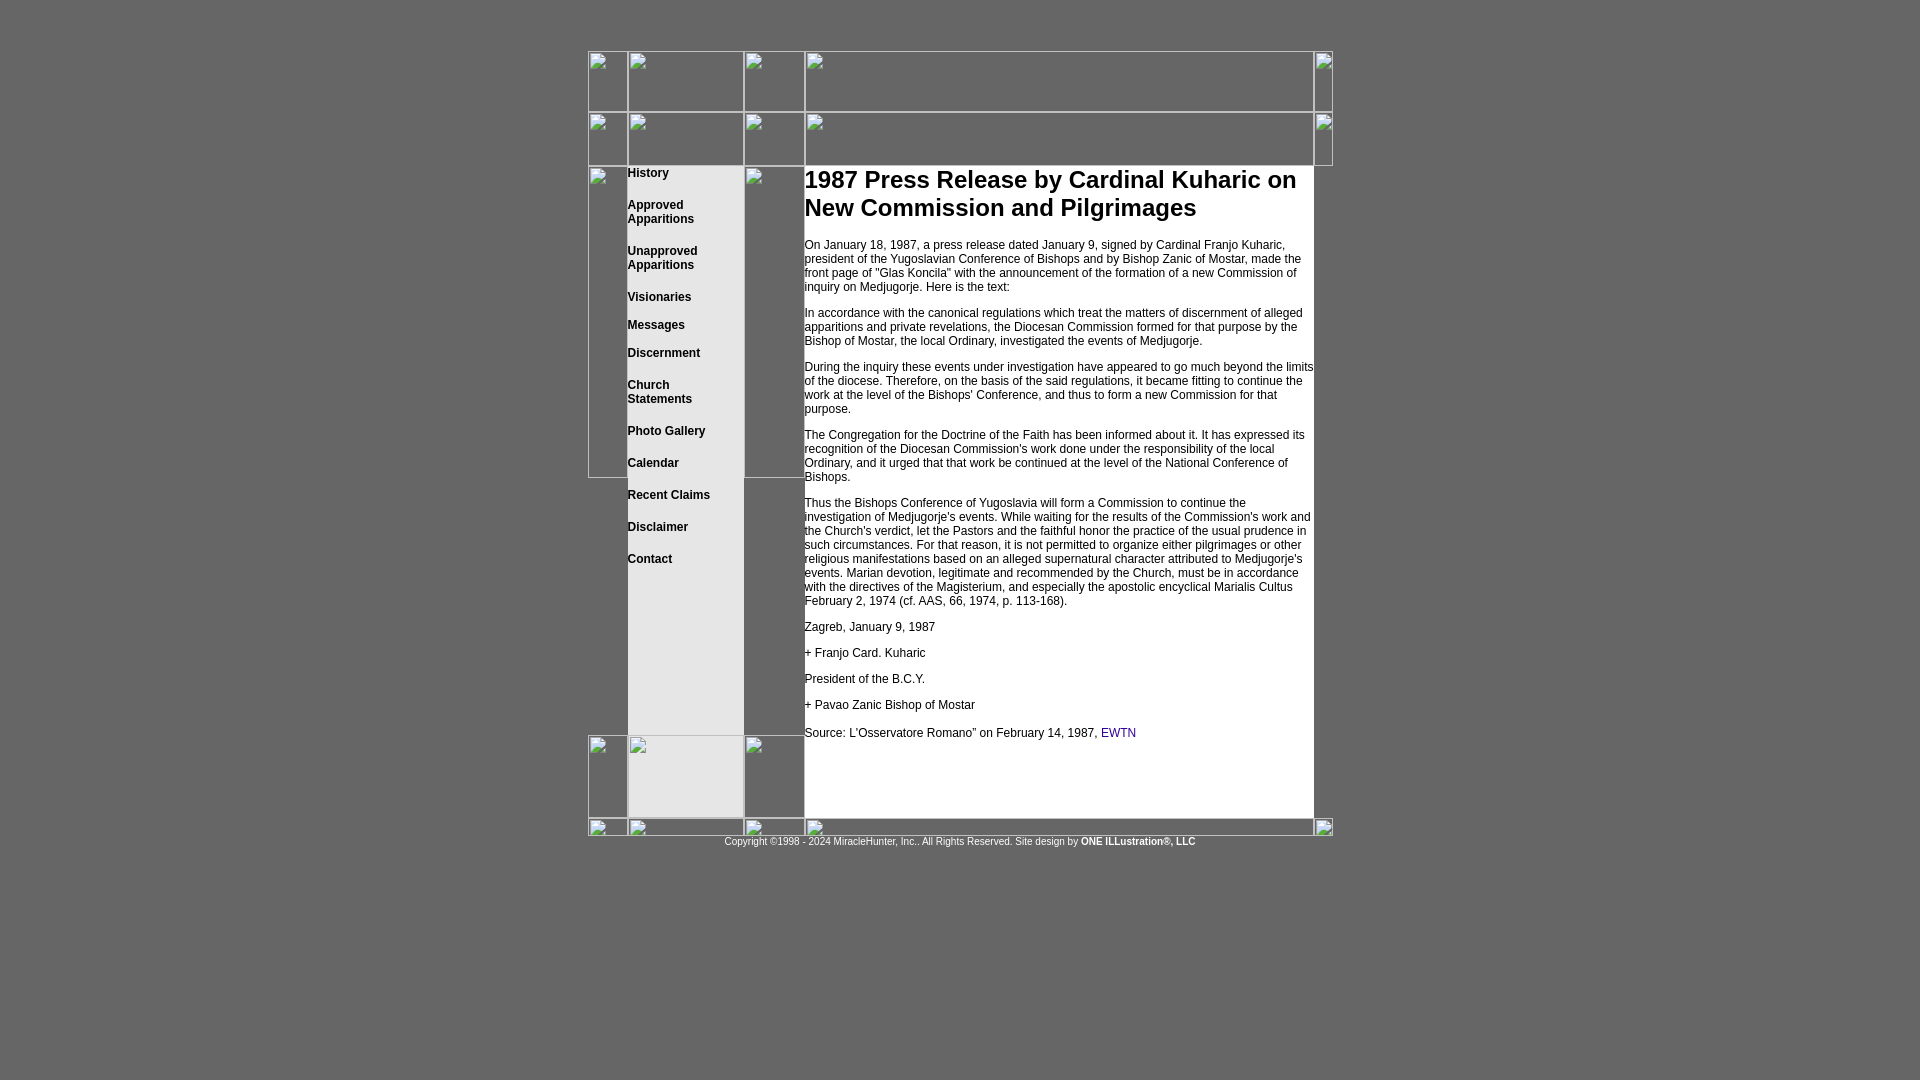  What do you see at coordinates (666, 431) in the screenshot?
I see `Contact` at bounding box center [666, 431].